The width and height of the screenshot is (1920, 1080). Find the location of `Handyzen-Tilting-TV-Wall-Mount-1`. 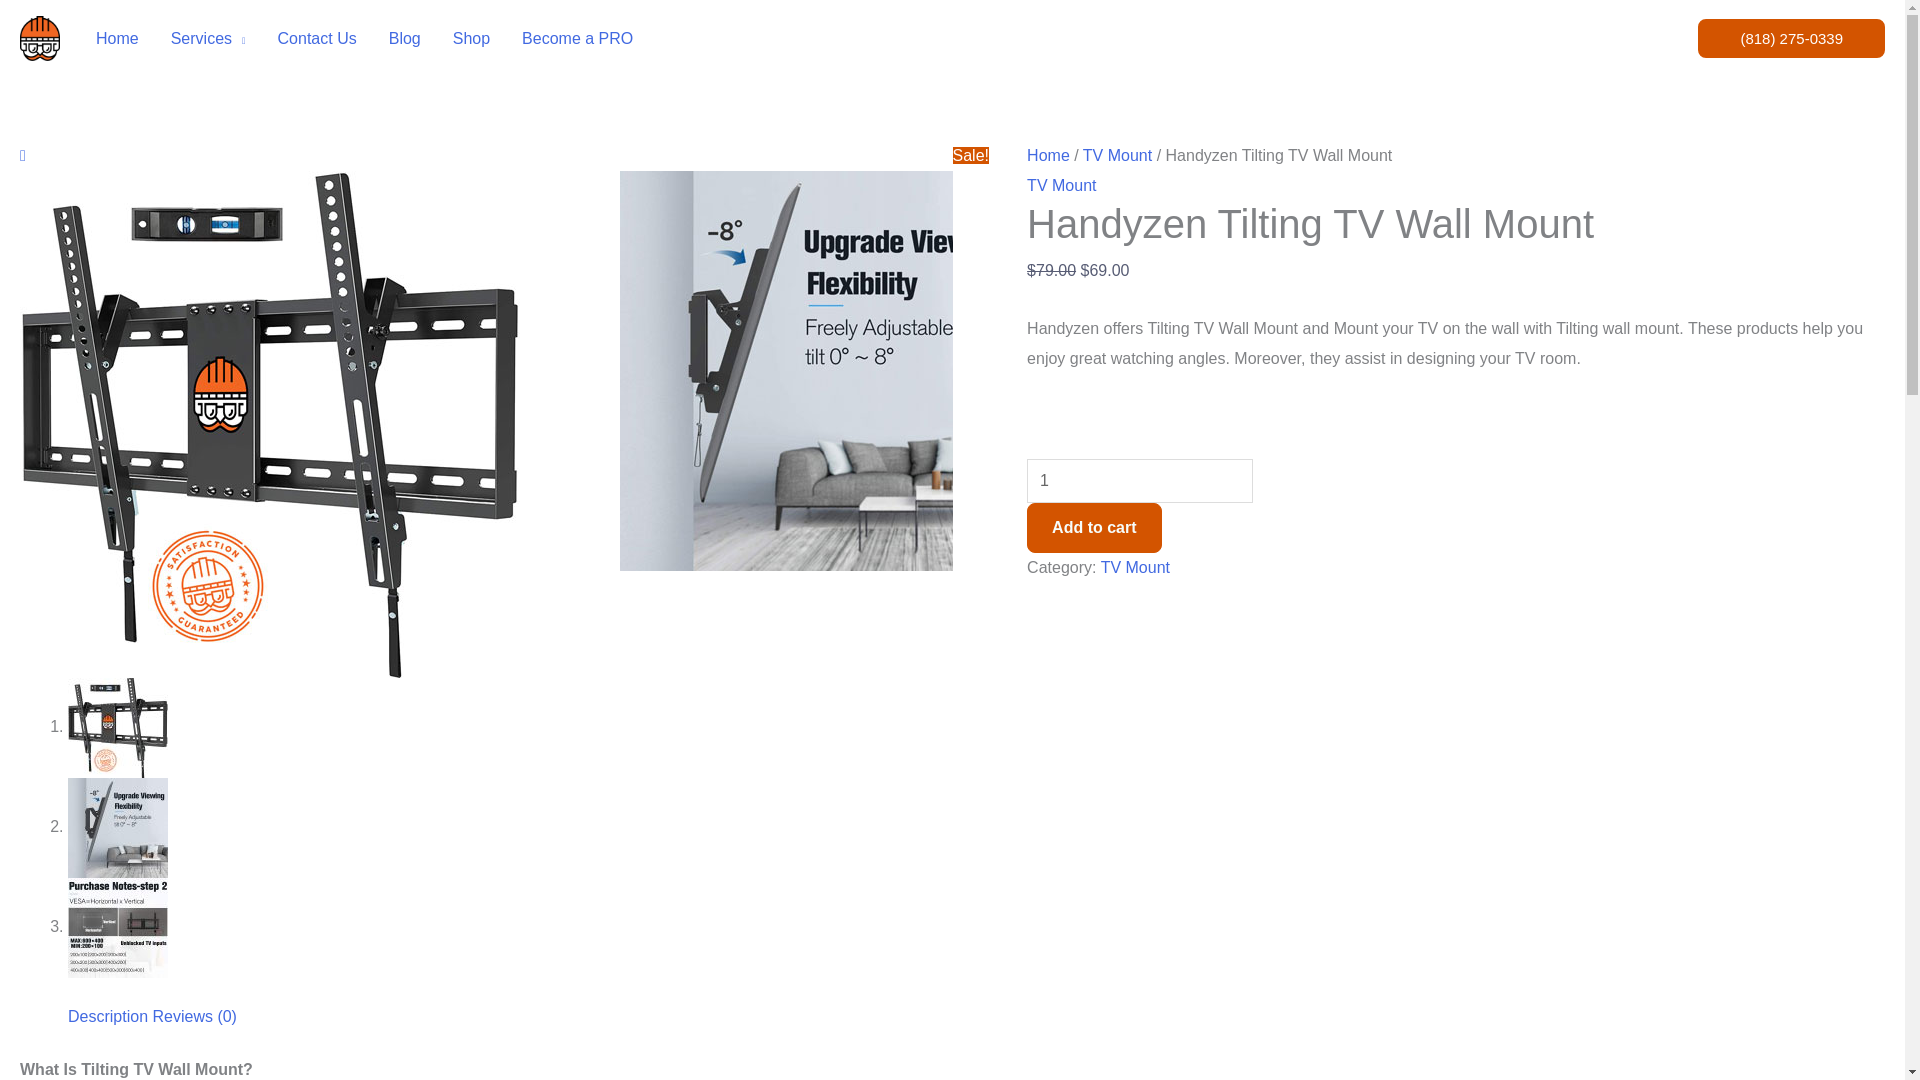

Handyzen-Tilting-TV-Wall-Mount-1 is located at coordinates (820, 370).